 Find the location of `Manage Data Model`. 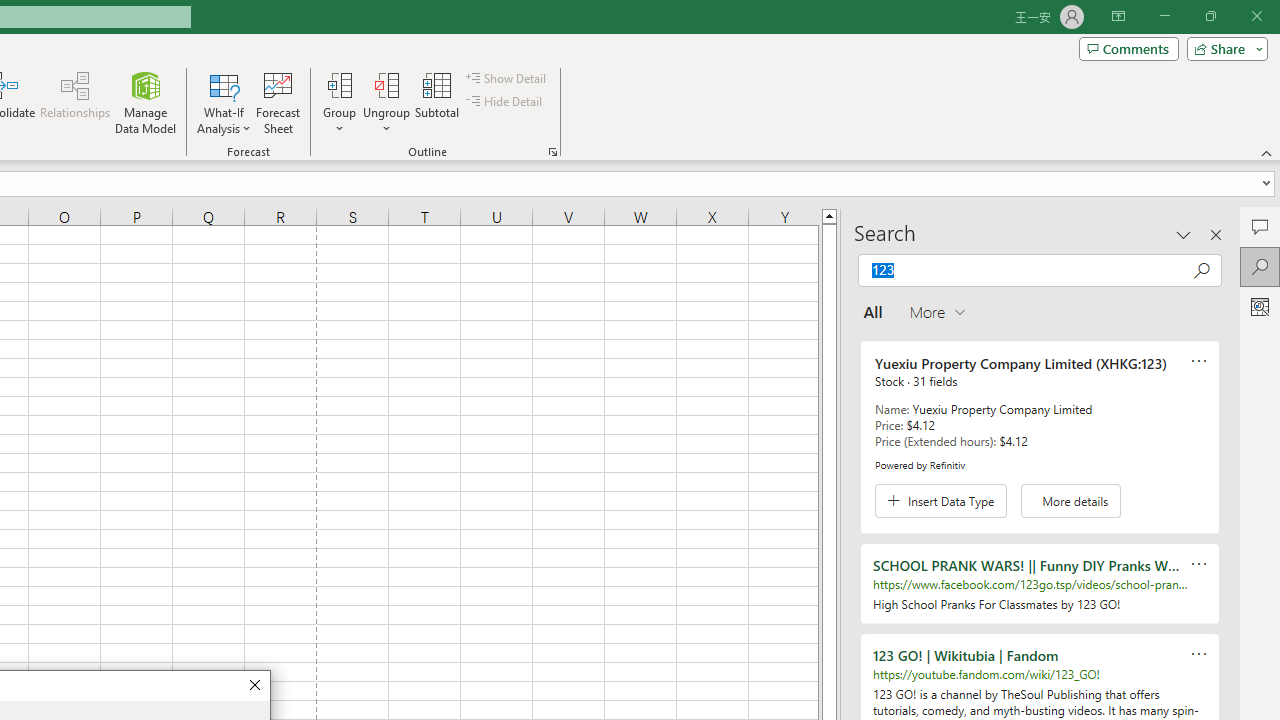

Manage Data Model is located at coordinates (146, 102).